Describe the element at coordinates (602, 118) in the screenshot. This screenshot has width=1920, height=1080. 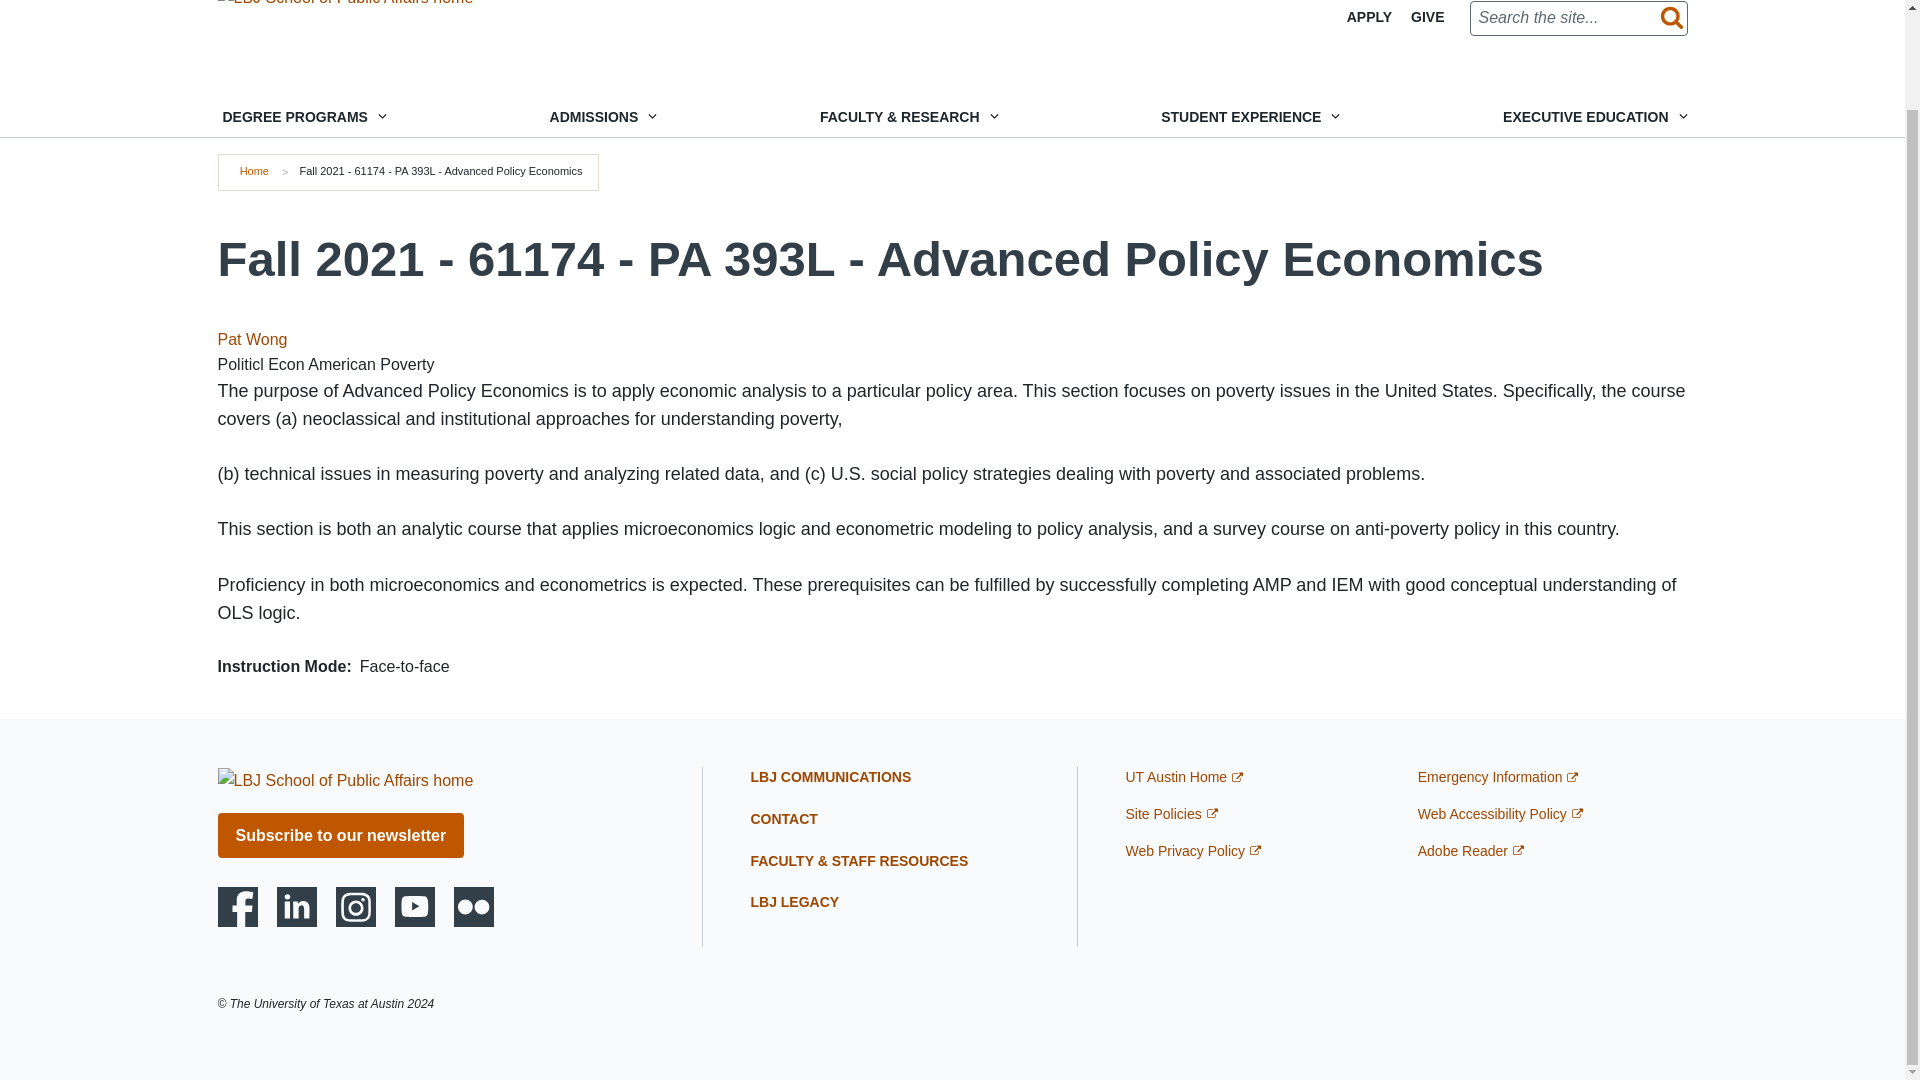
I see `ADMISSIONS` at that location.